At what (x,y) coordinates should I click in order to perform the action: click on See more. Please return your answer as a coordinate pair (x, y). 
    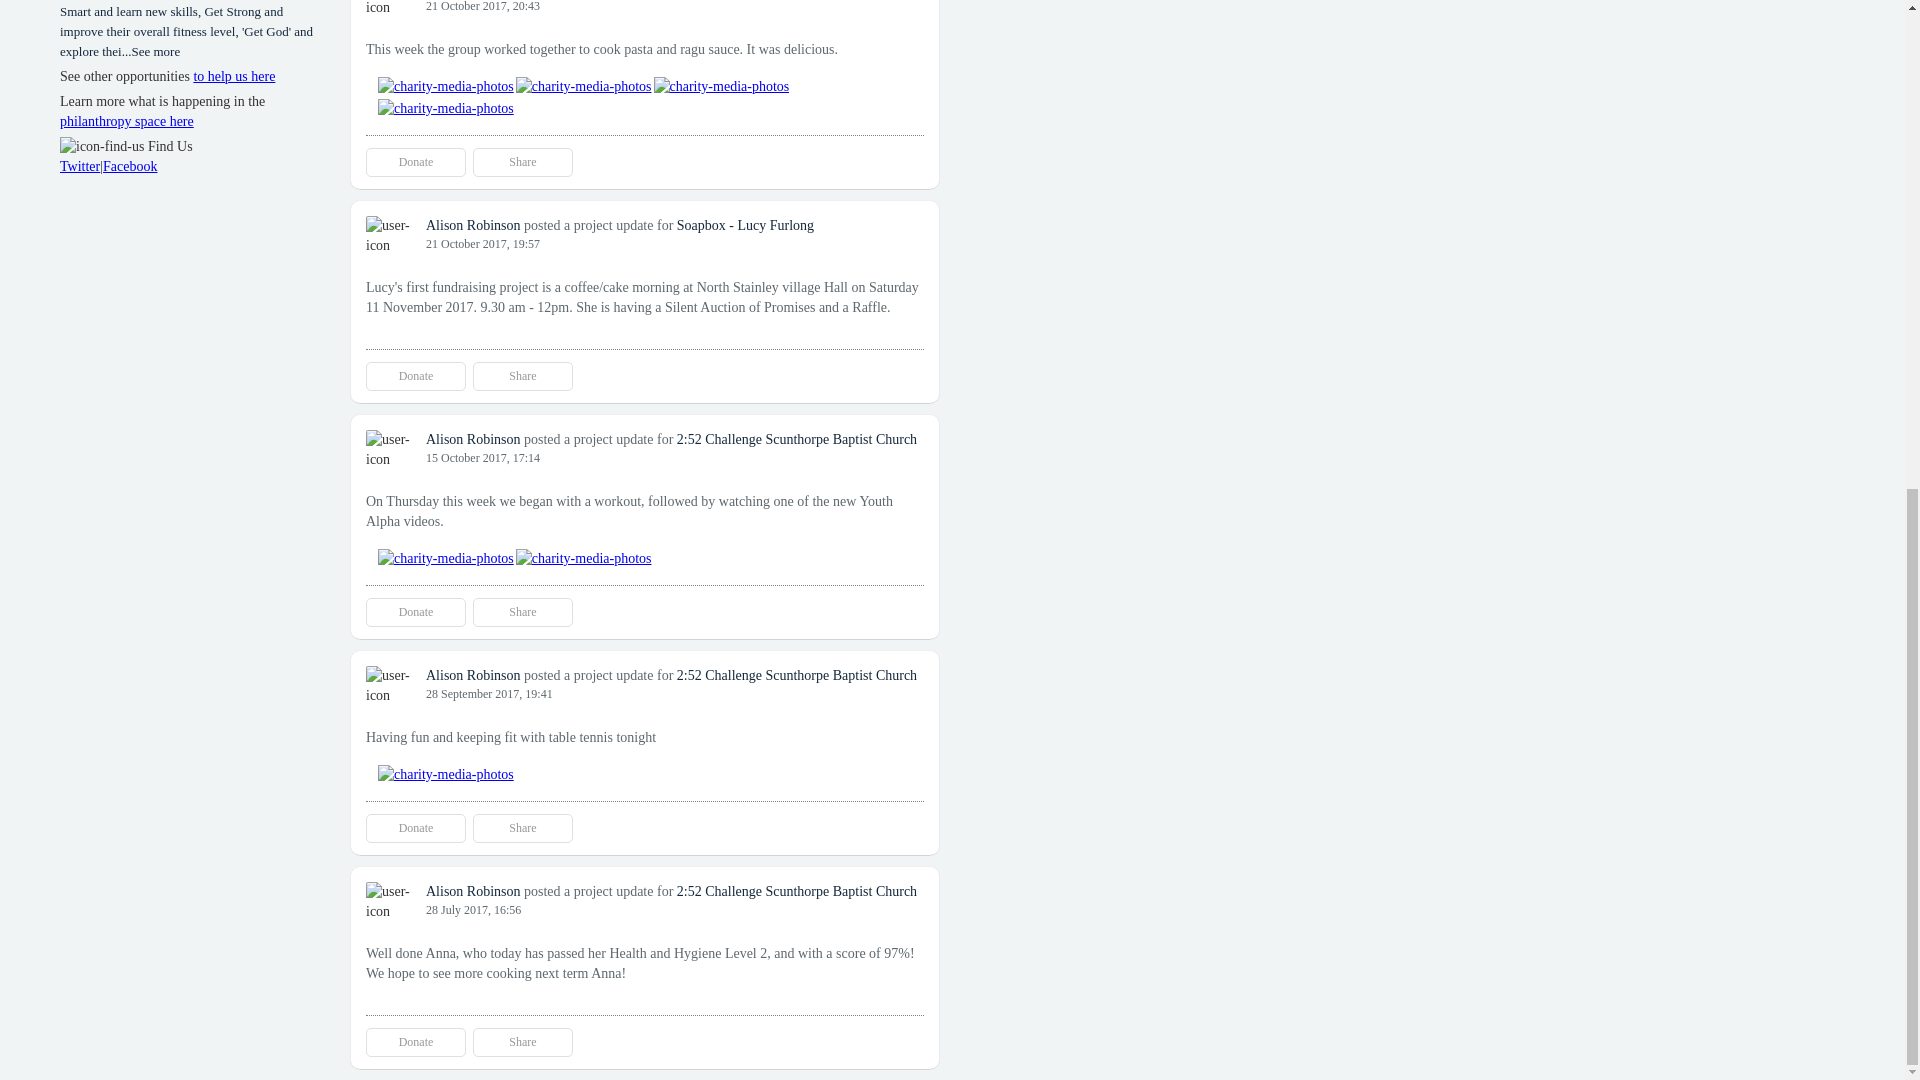
    Looking at the image, I should click on (155, 52).